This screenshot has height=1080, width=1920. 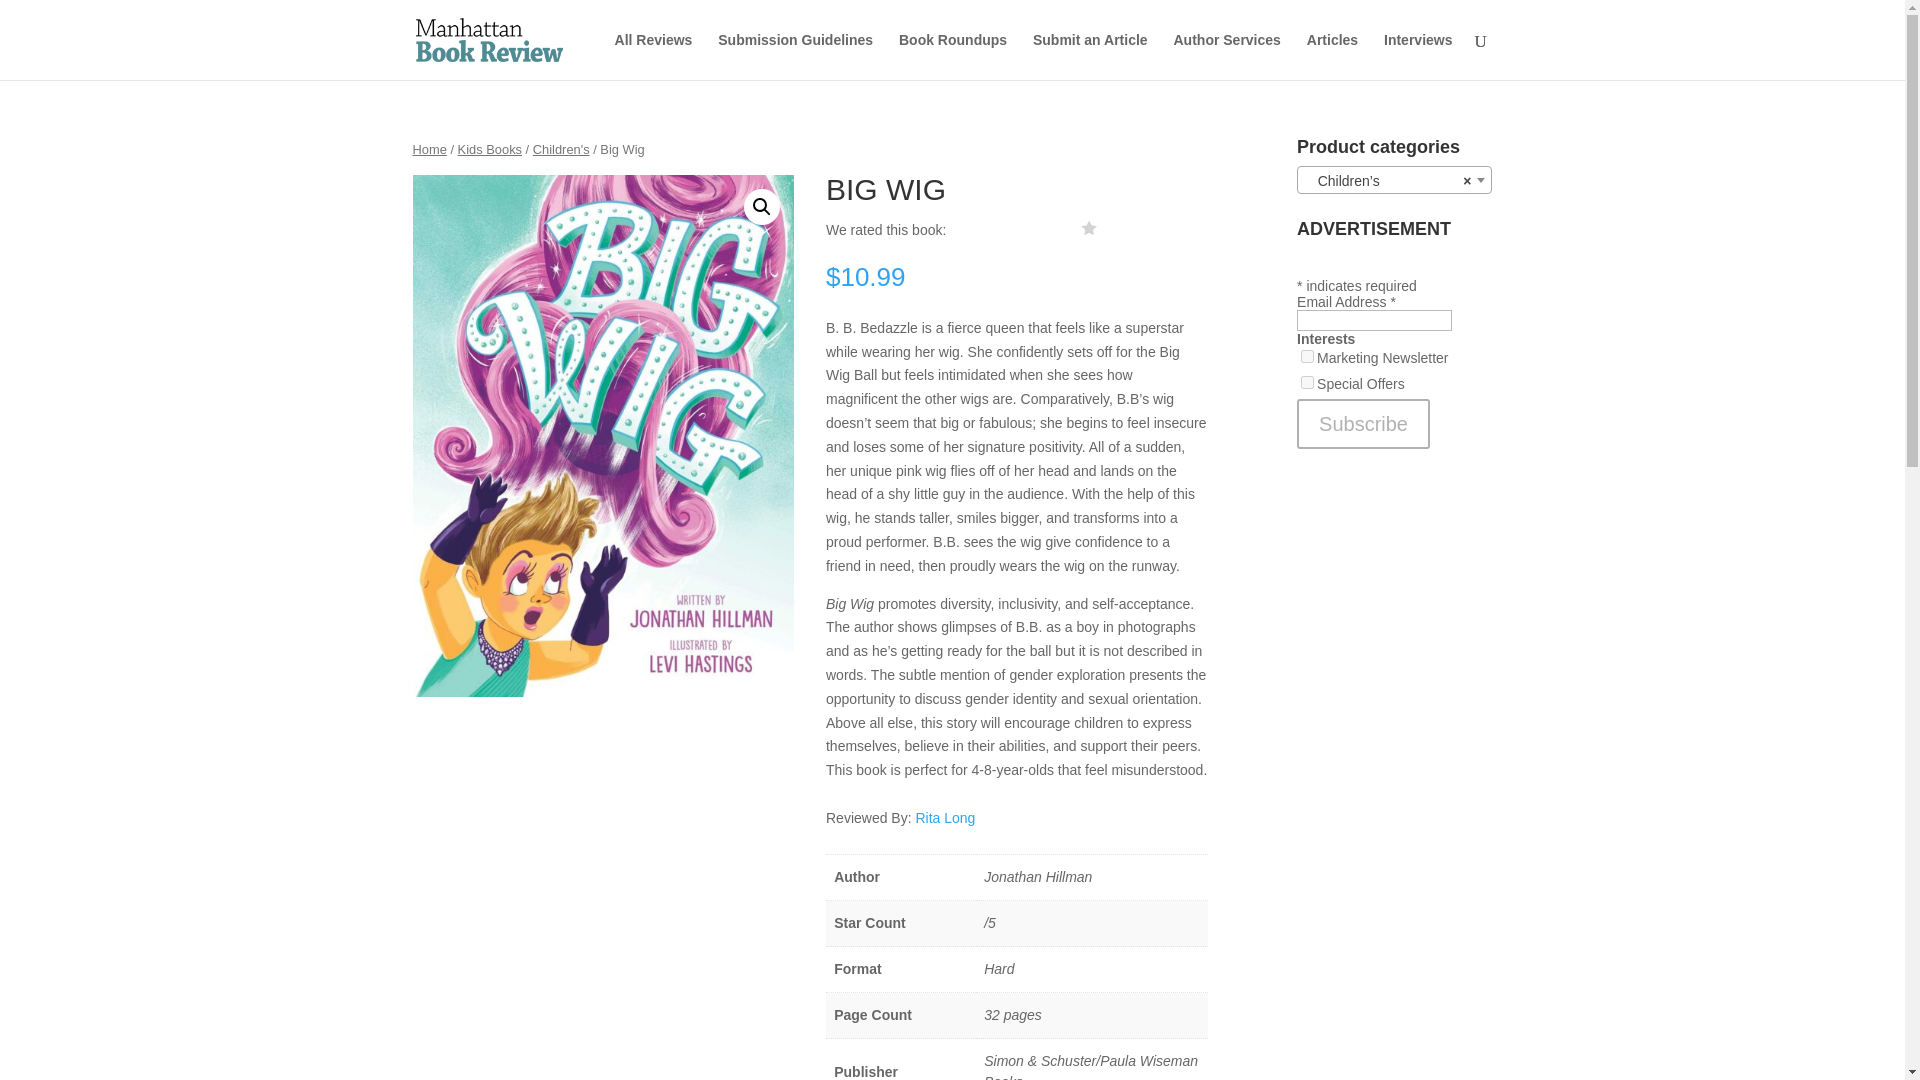 What do you see at coordinates (561, 148) in the screenshot?
I see `Children's` at bounding box center [561, 148].